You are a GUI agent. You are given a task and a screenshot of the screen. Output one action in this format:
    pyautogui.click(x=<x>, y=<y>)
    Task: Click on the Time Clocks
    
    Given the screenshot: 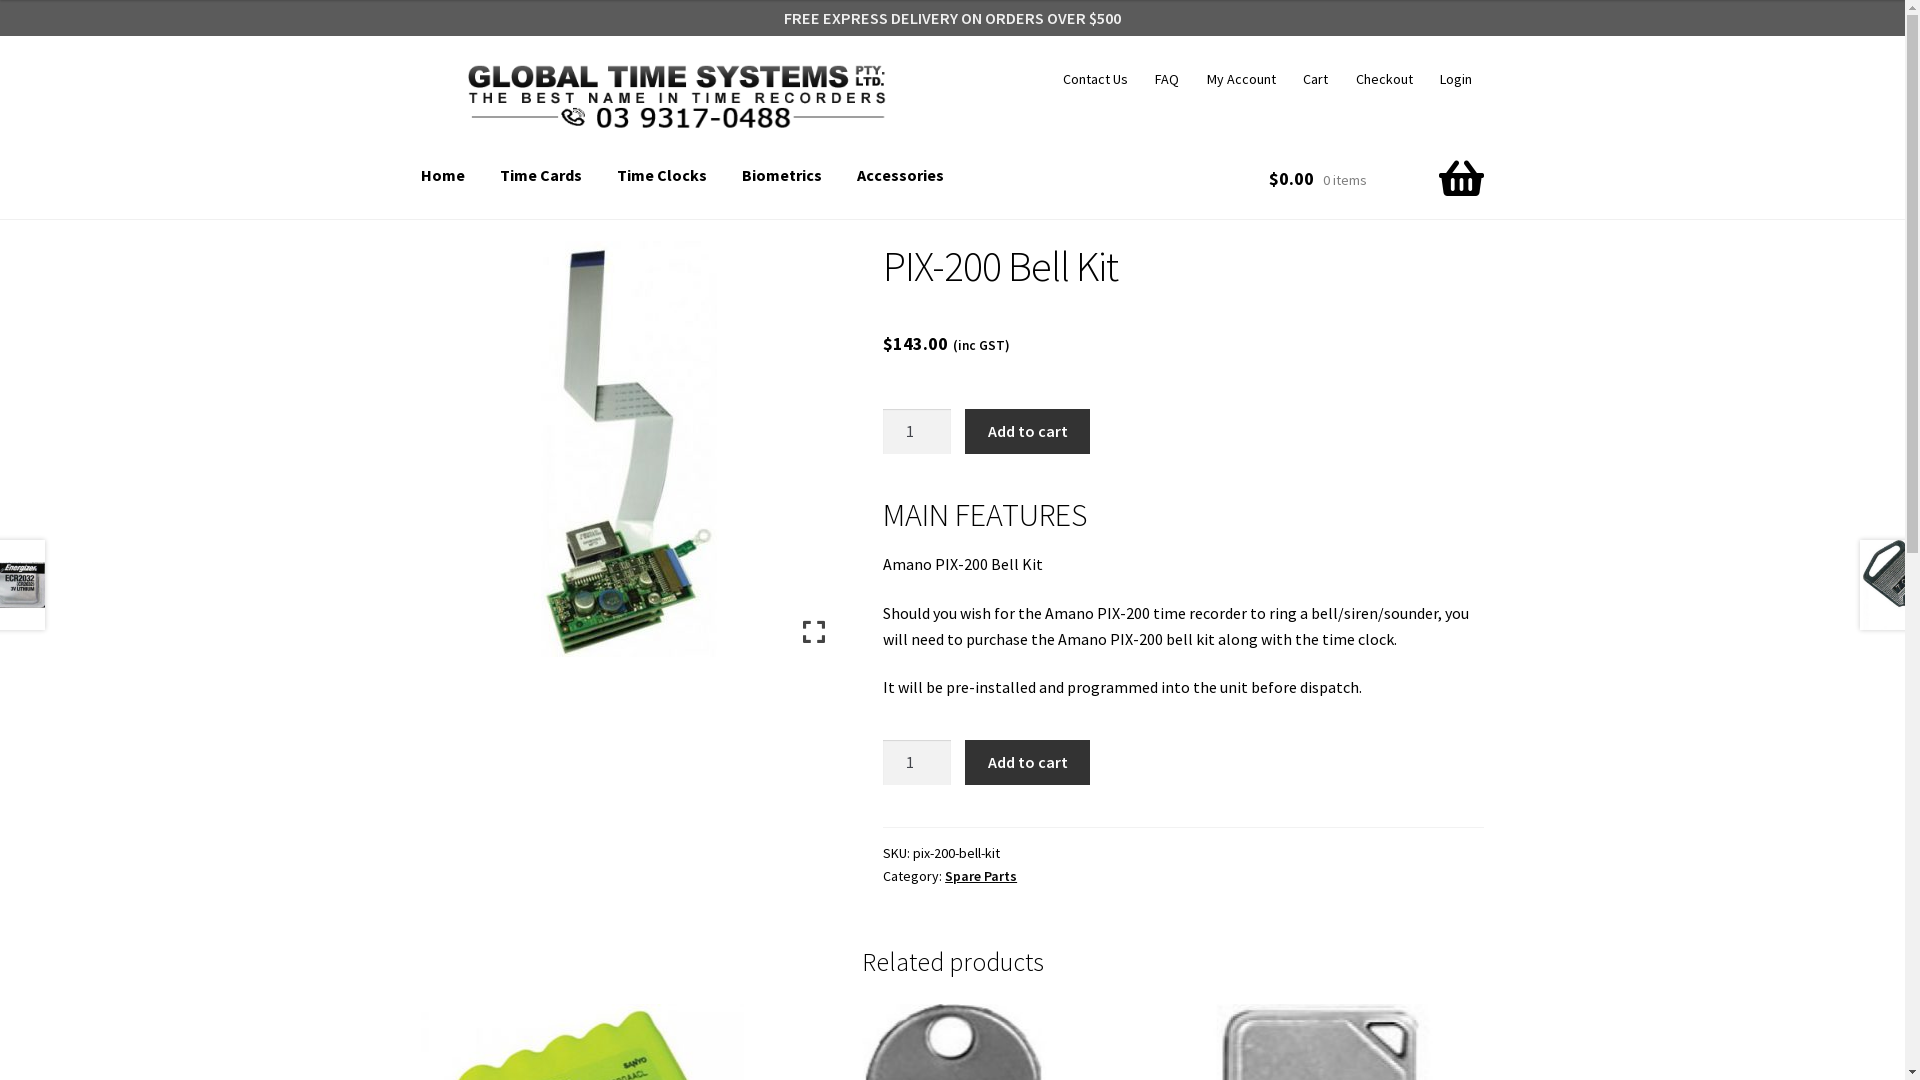 What is the action you would take?
    pyautogui.click(x=662, y=176)
    